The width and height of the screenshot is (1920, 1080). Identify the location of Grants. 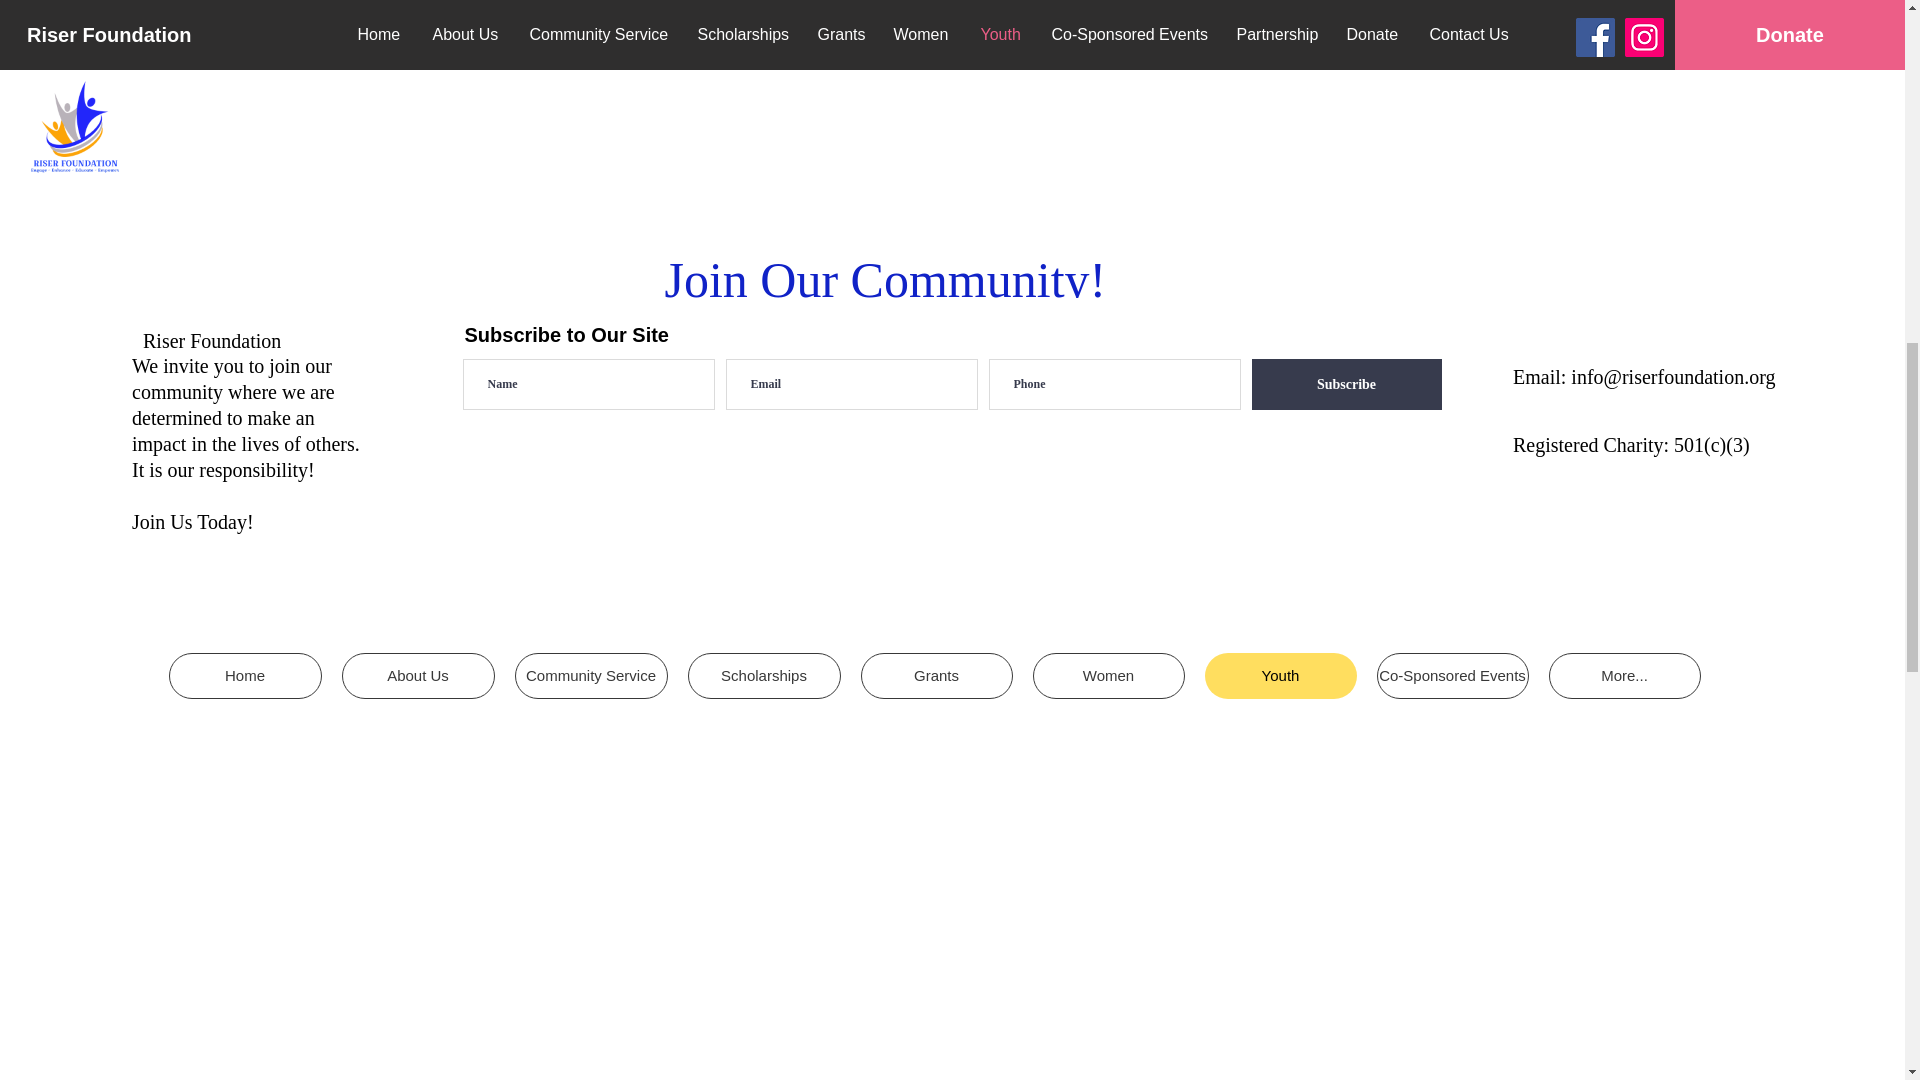
(936, 676).